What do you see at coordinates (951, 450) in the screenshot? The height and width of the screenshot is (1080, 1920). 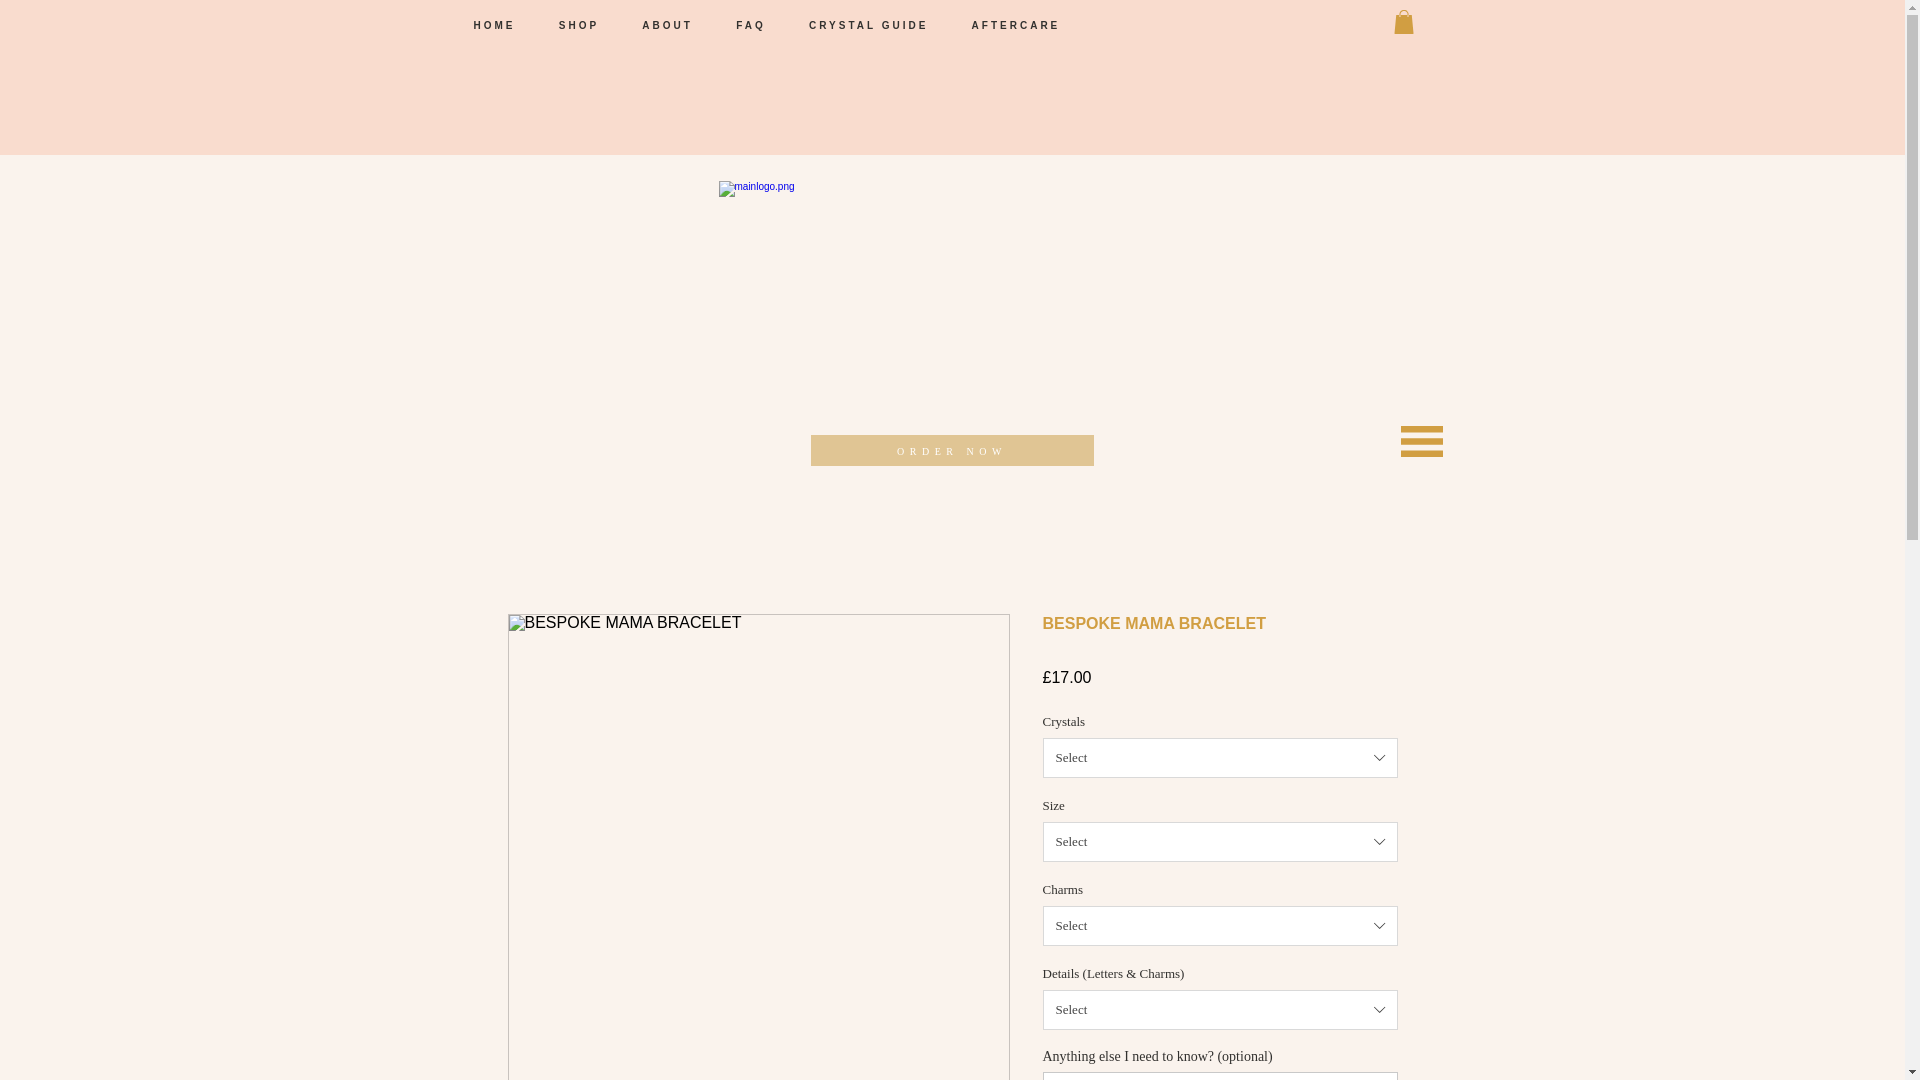 I see `ORDER NOW` at bounding box center [951, 450].